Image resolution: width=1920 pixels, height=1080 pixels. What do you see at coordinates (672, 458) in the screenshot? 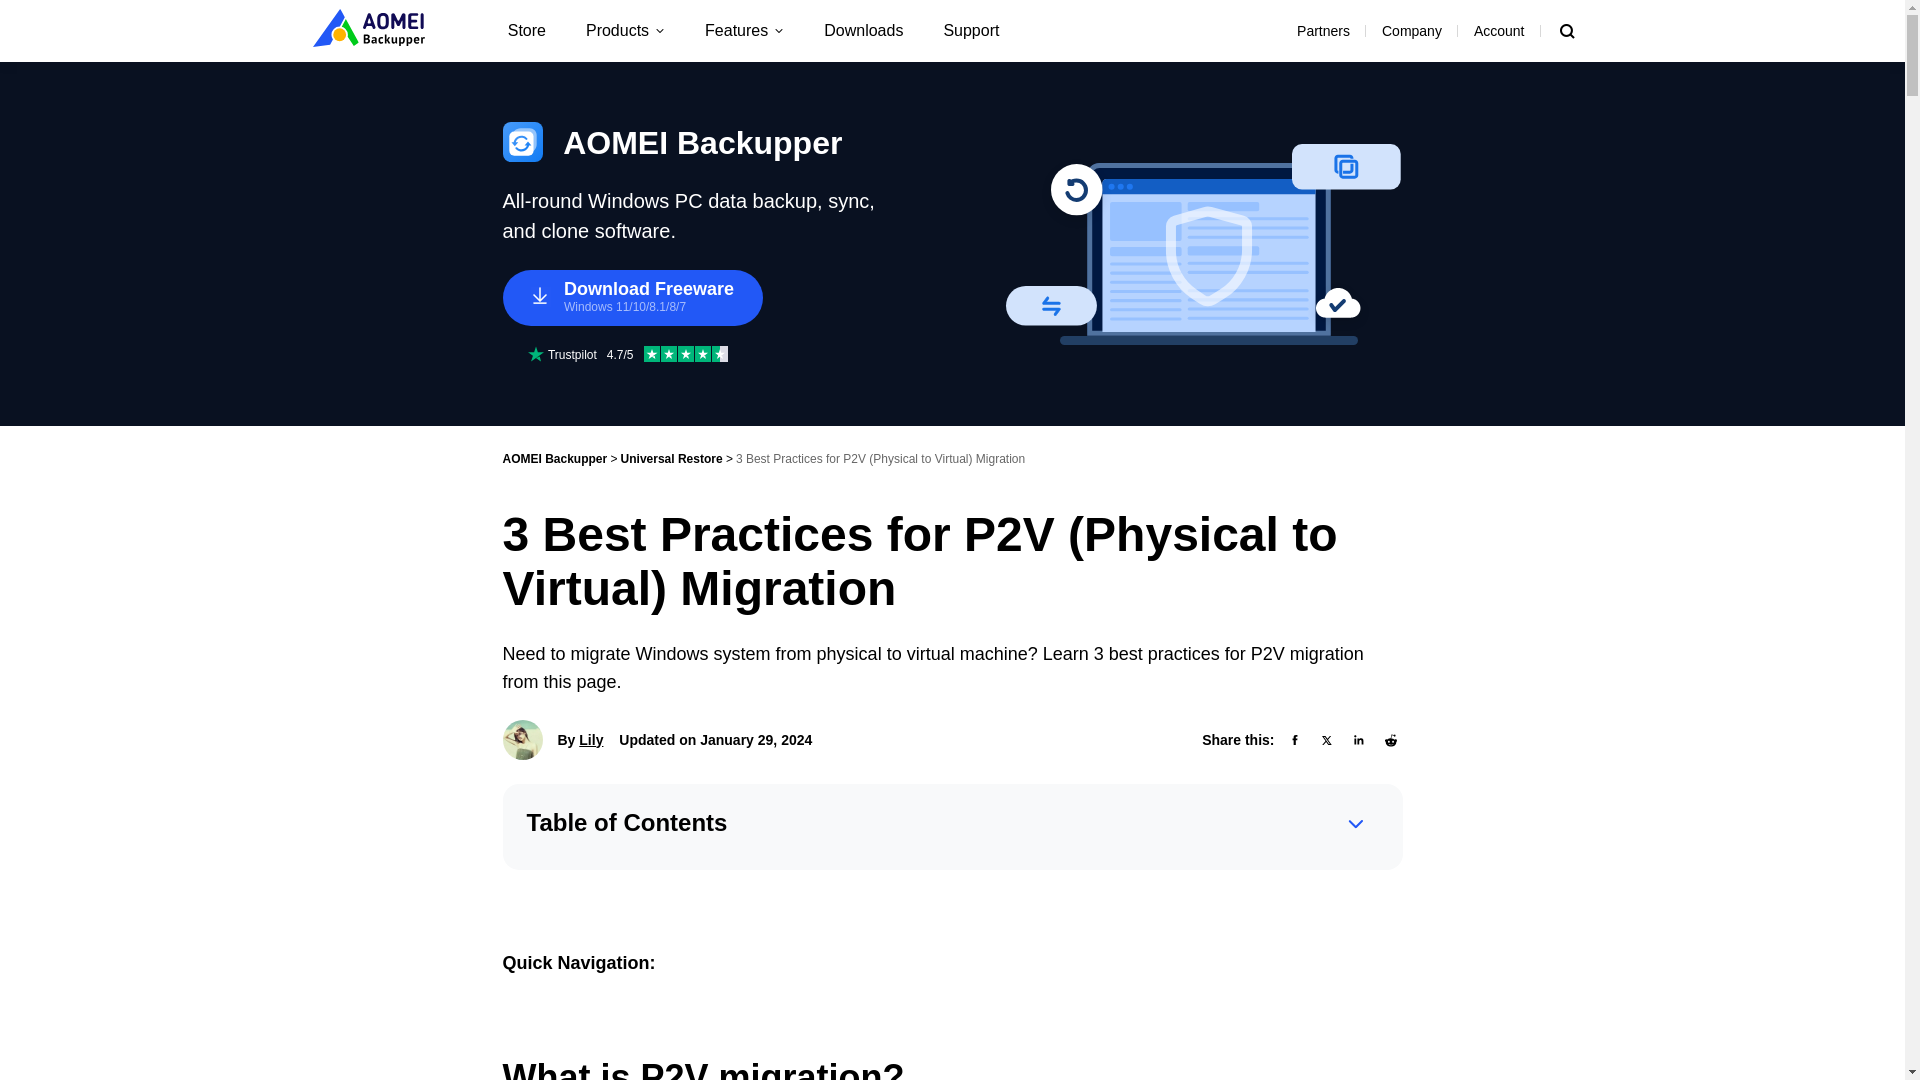
I see `Universal Restore` at bounding box center [672, 458].